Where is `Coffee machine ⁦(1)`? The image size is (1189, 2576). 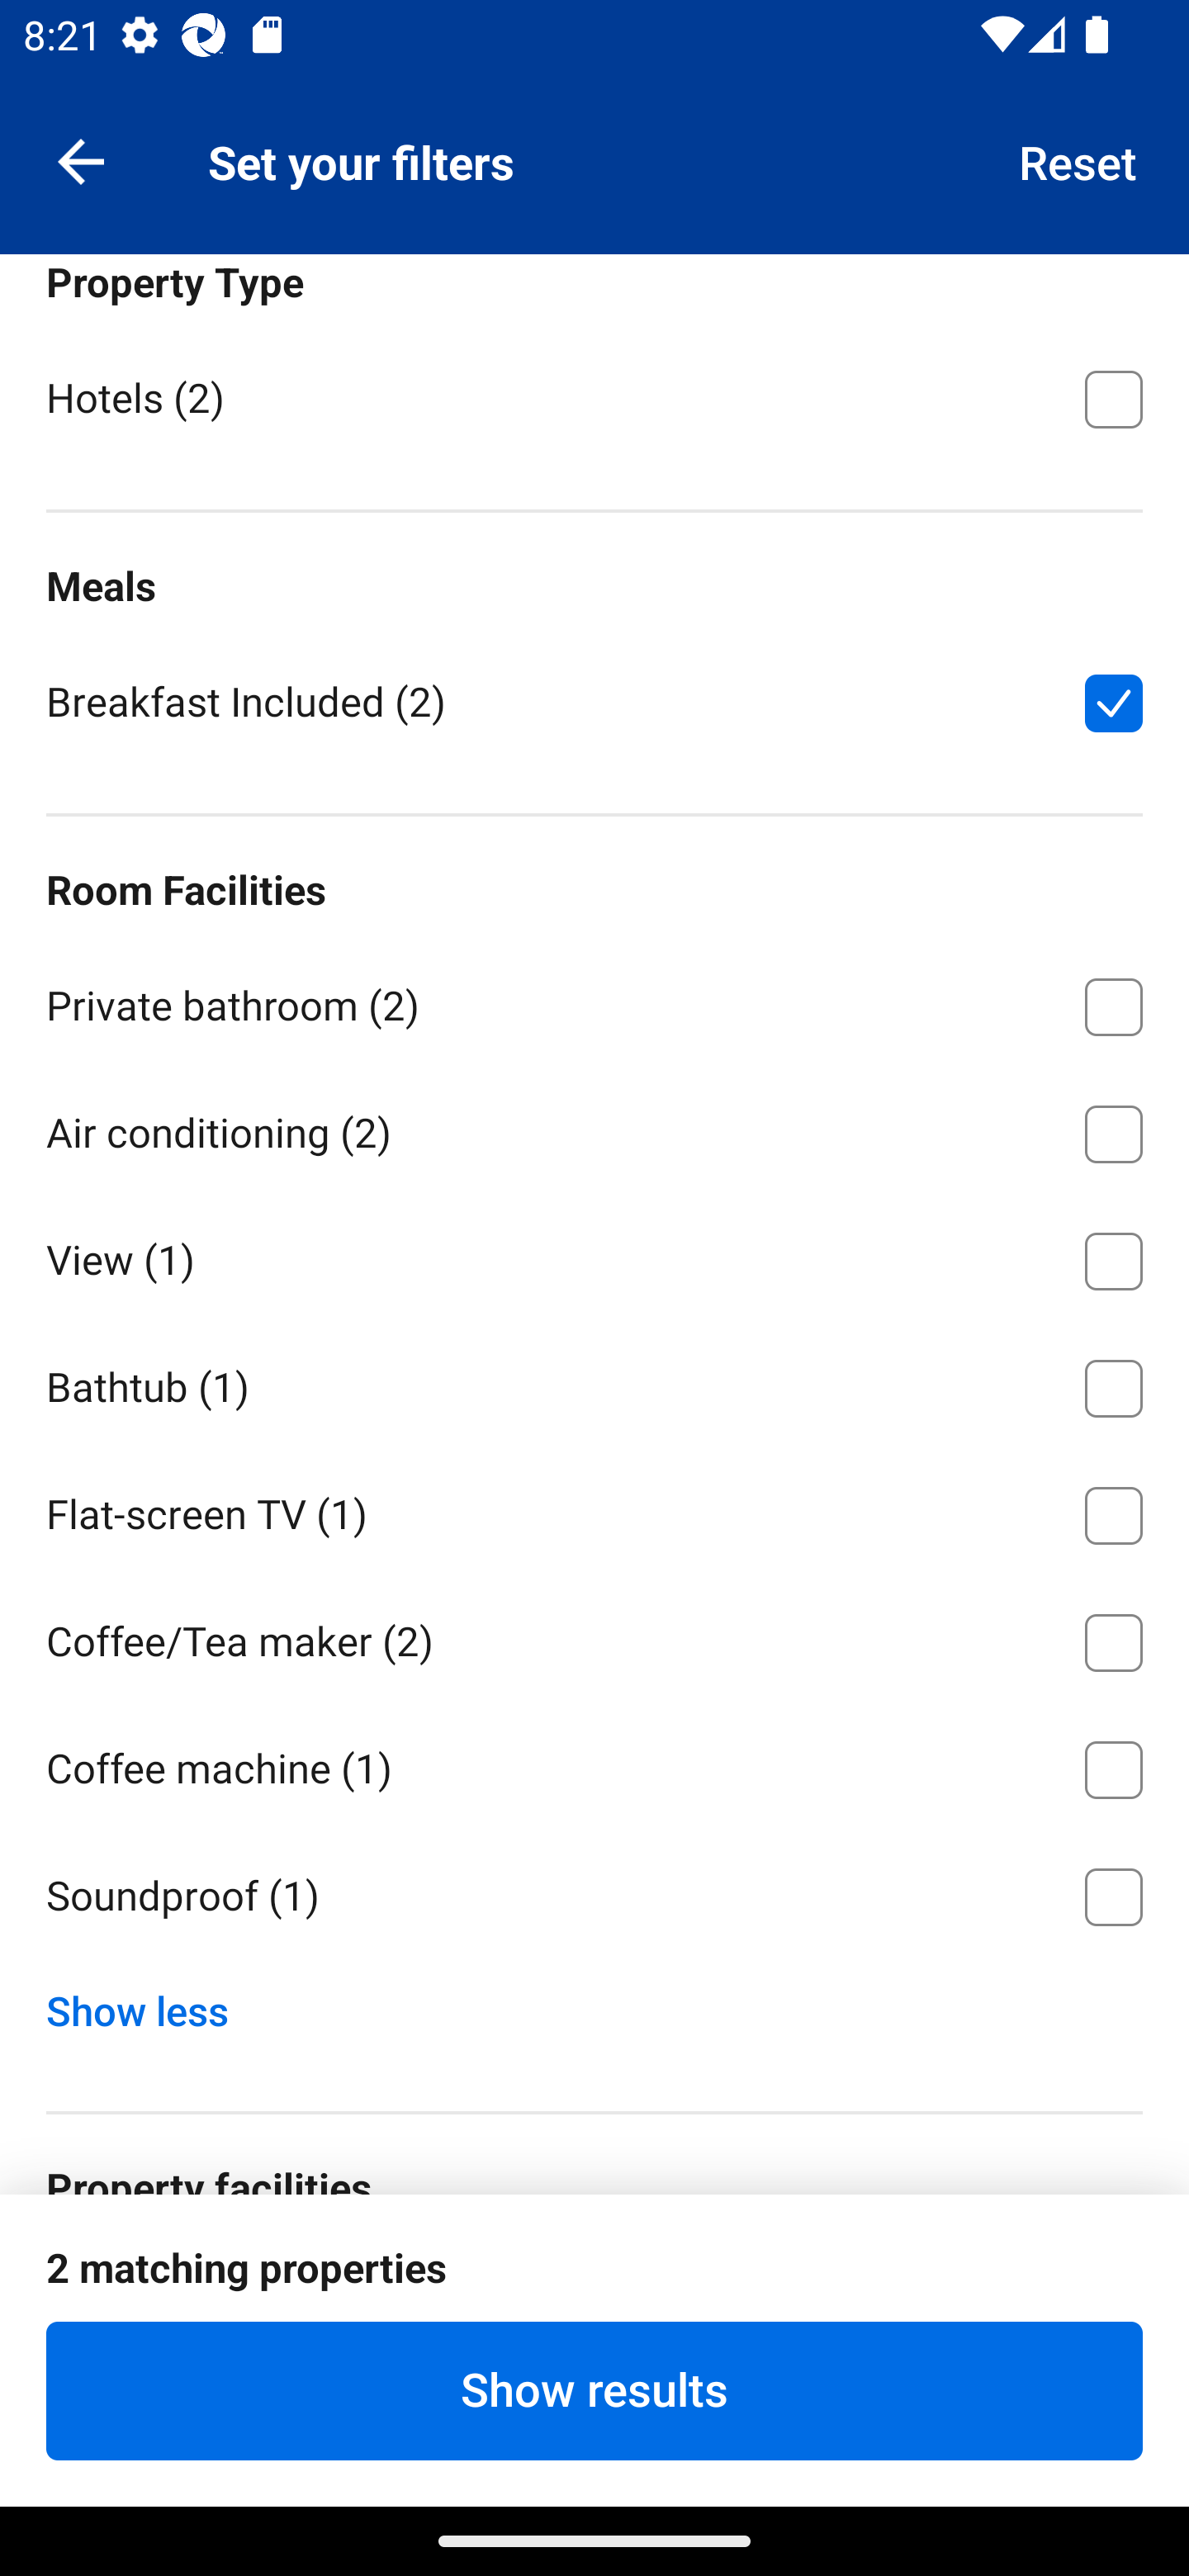
Coffee machine ⁦(1) is located at coordinates (594, 1764).